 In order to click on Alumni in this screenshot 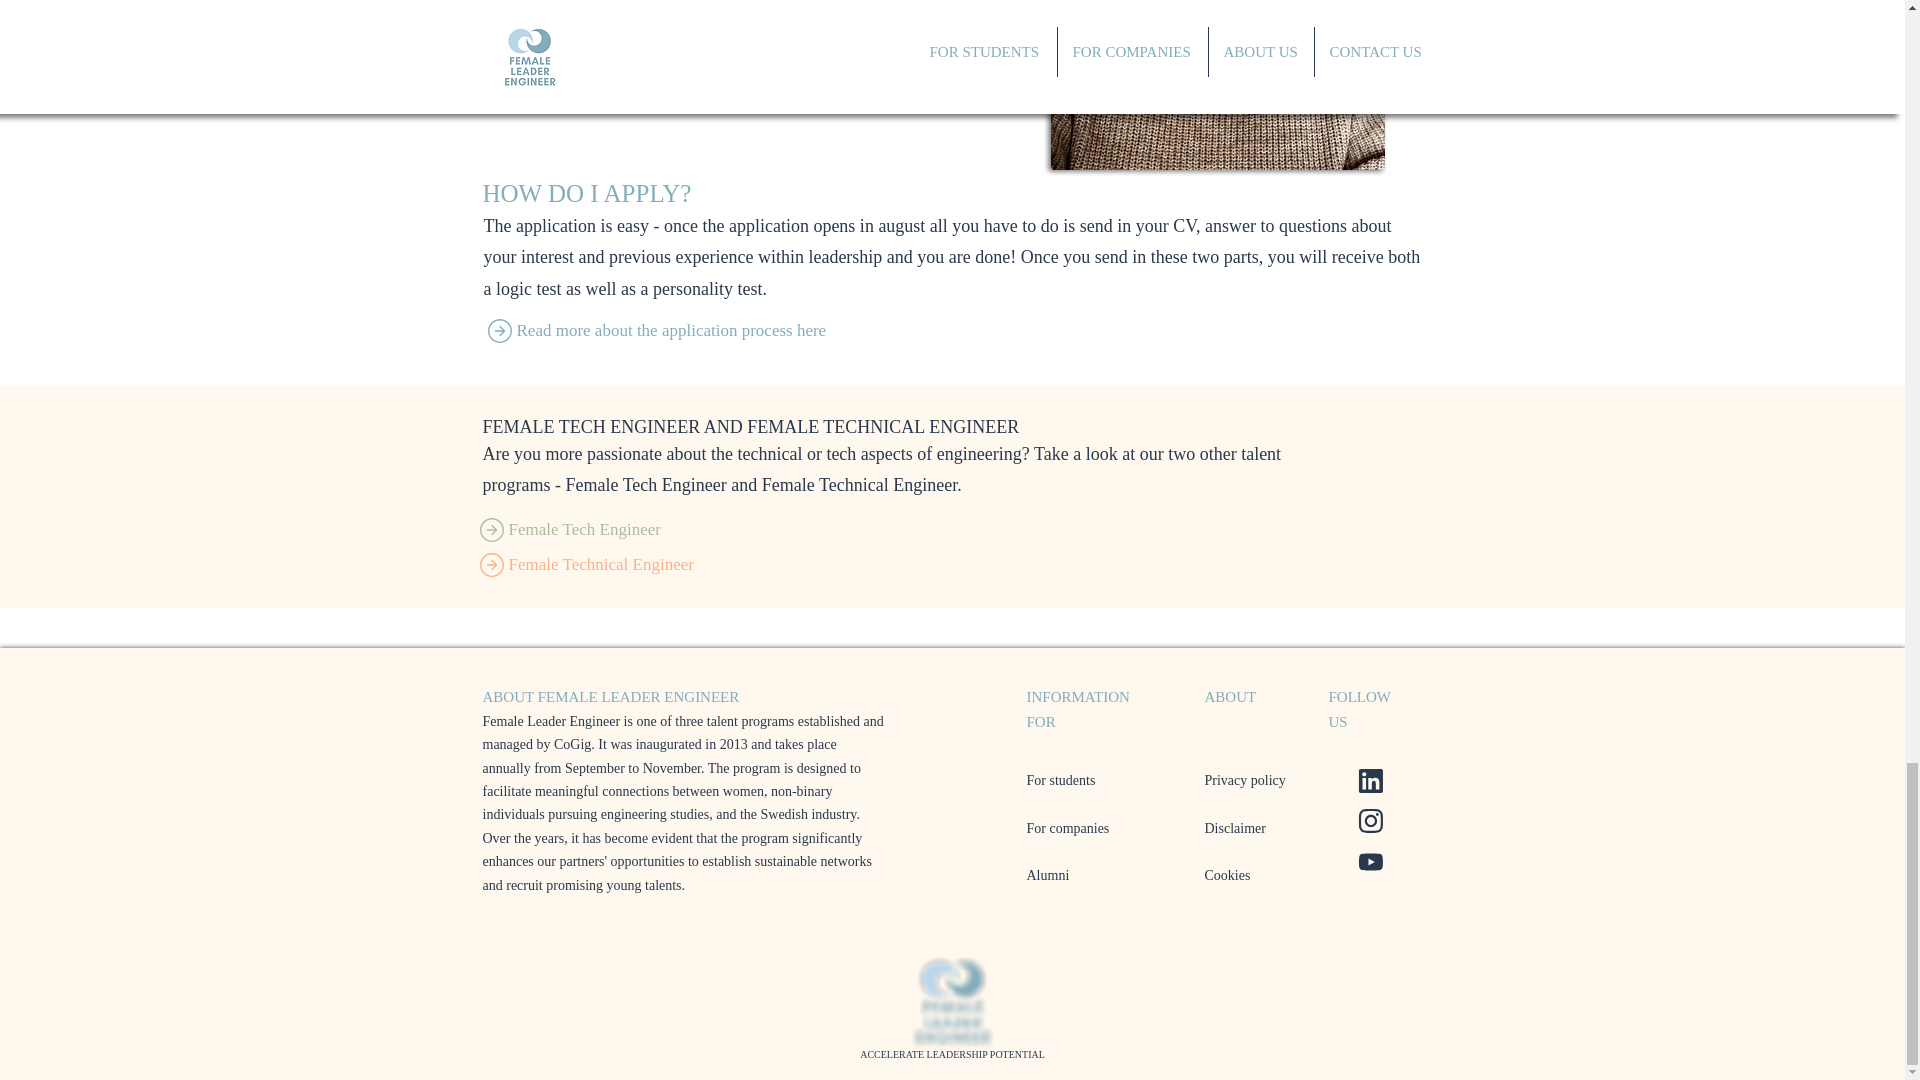, I will do `click(1047, 876)`.